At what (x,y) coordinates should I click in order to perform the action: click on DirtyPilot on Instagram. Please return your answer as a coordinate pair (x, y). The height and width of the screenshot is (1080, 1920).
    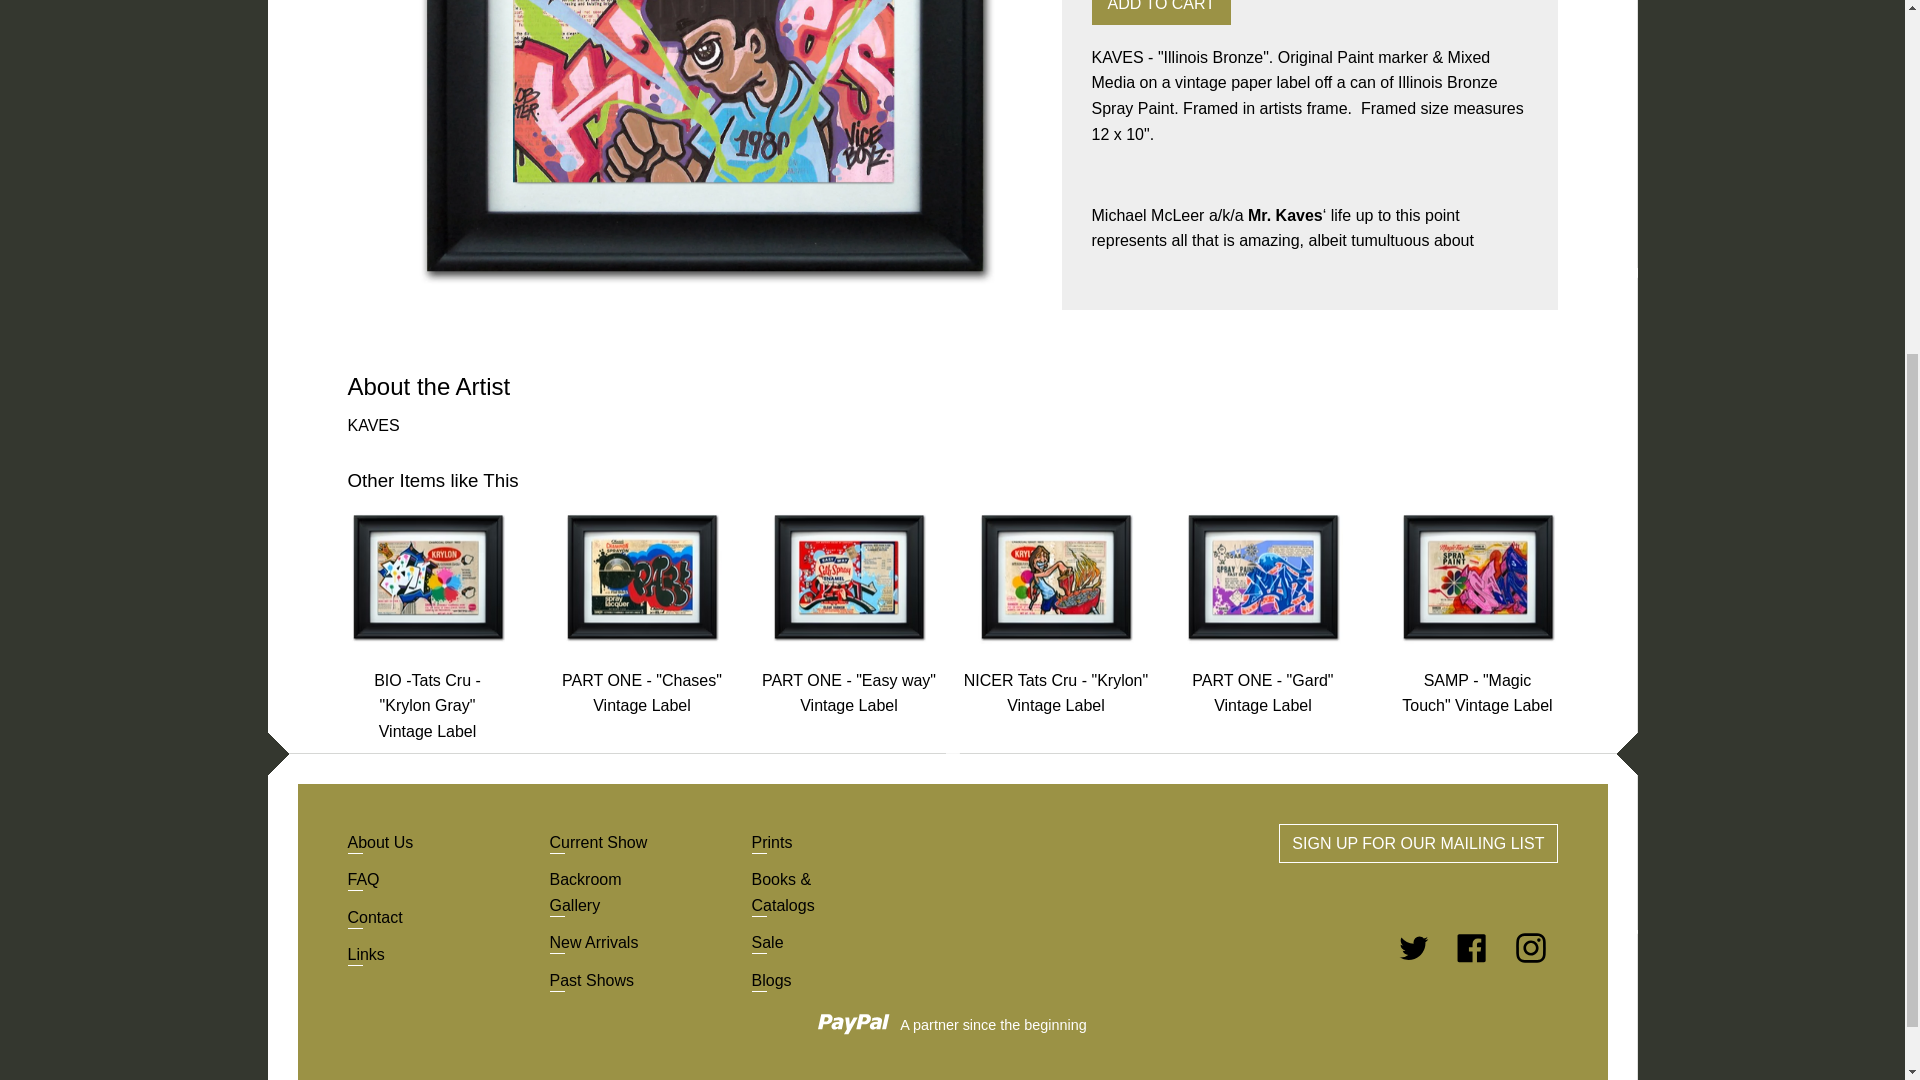
    Looking at the image, I should click on (1530, 946).